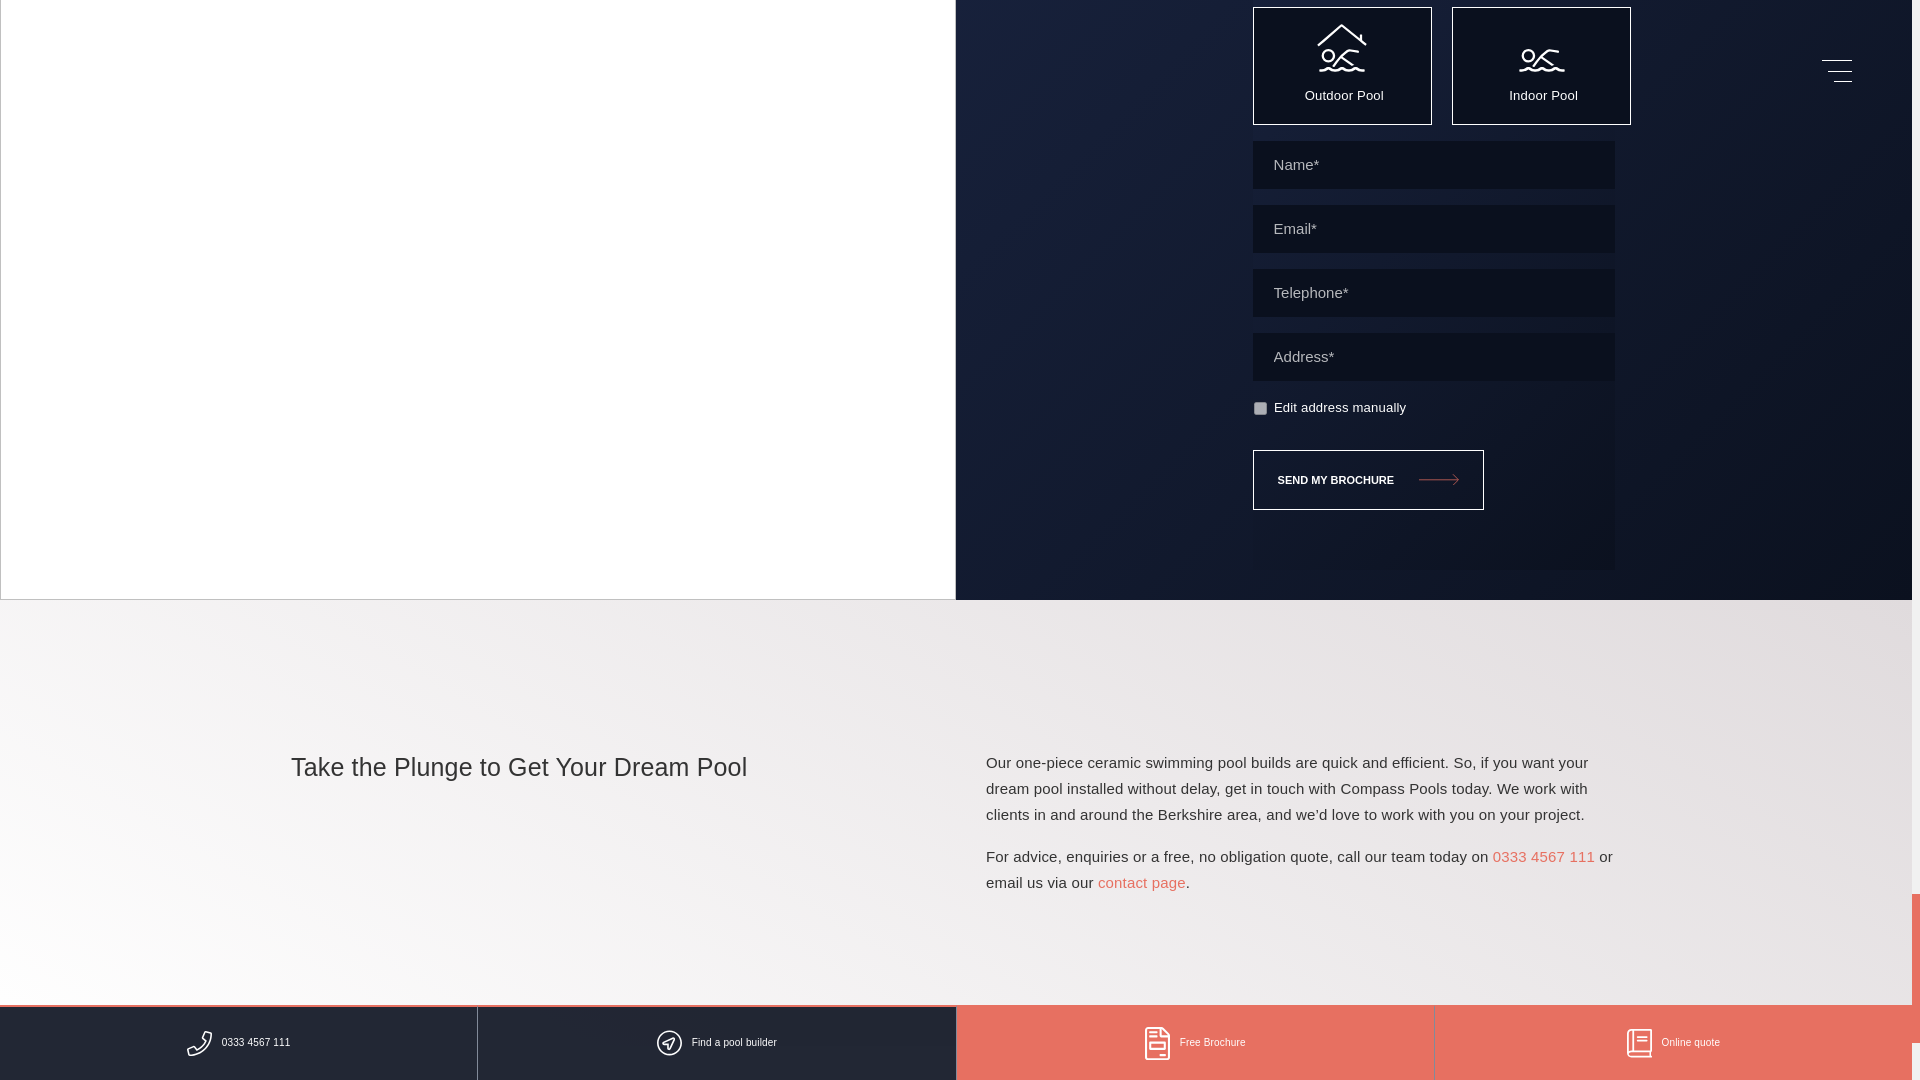  What do you see at coordinates (1368, 480) in the screenshot?
I see `SEND MY BROCHURE` at bounding box center [1368, 480].